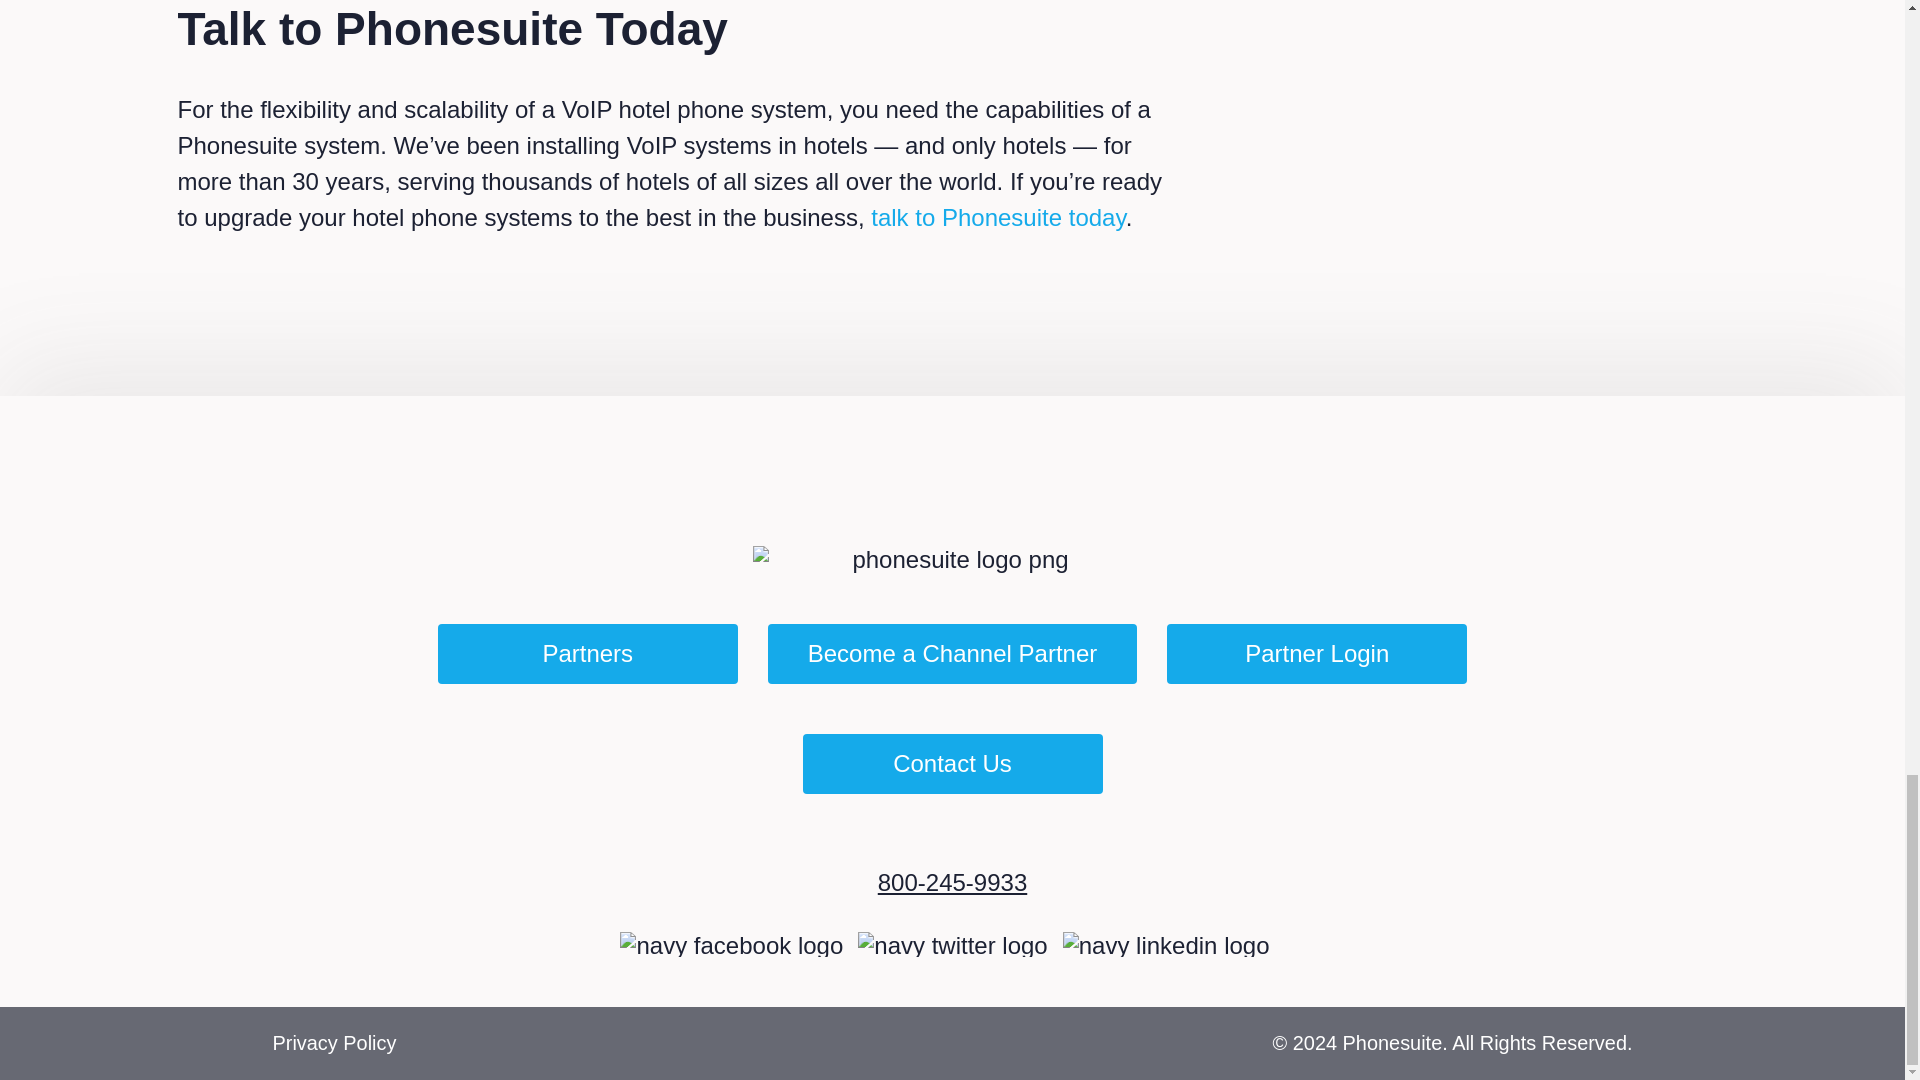  What do you see at coordinates (998, 218) in the screenshot?
I see `talk to Phonesuite today` at bounding box center [998, 218].